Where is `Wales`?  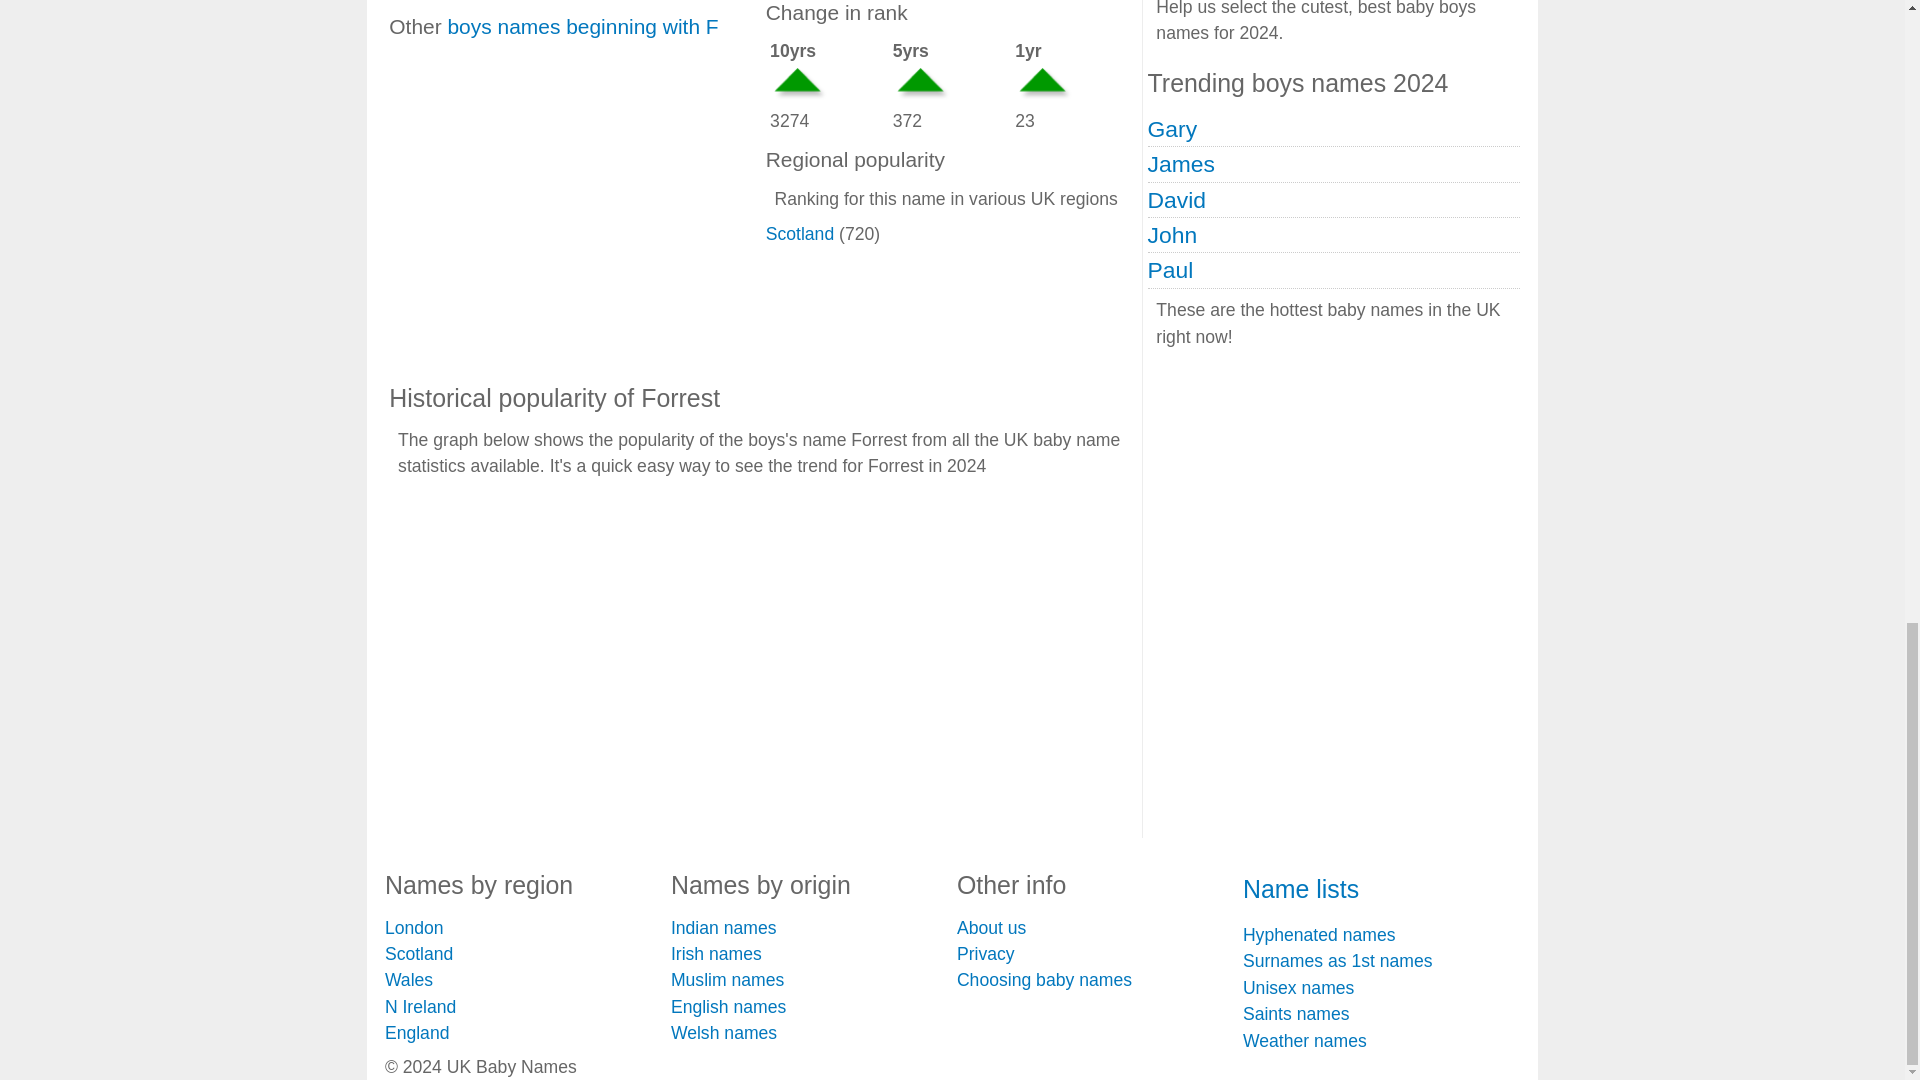 Wales is located at coordinates (409, 980).